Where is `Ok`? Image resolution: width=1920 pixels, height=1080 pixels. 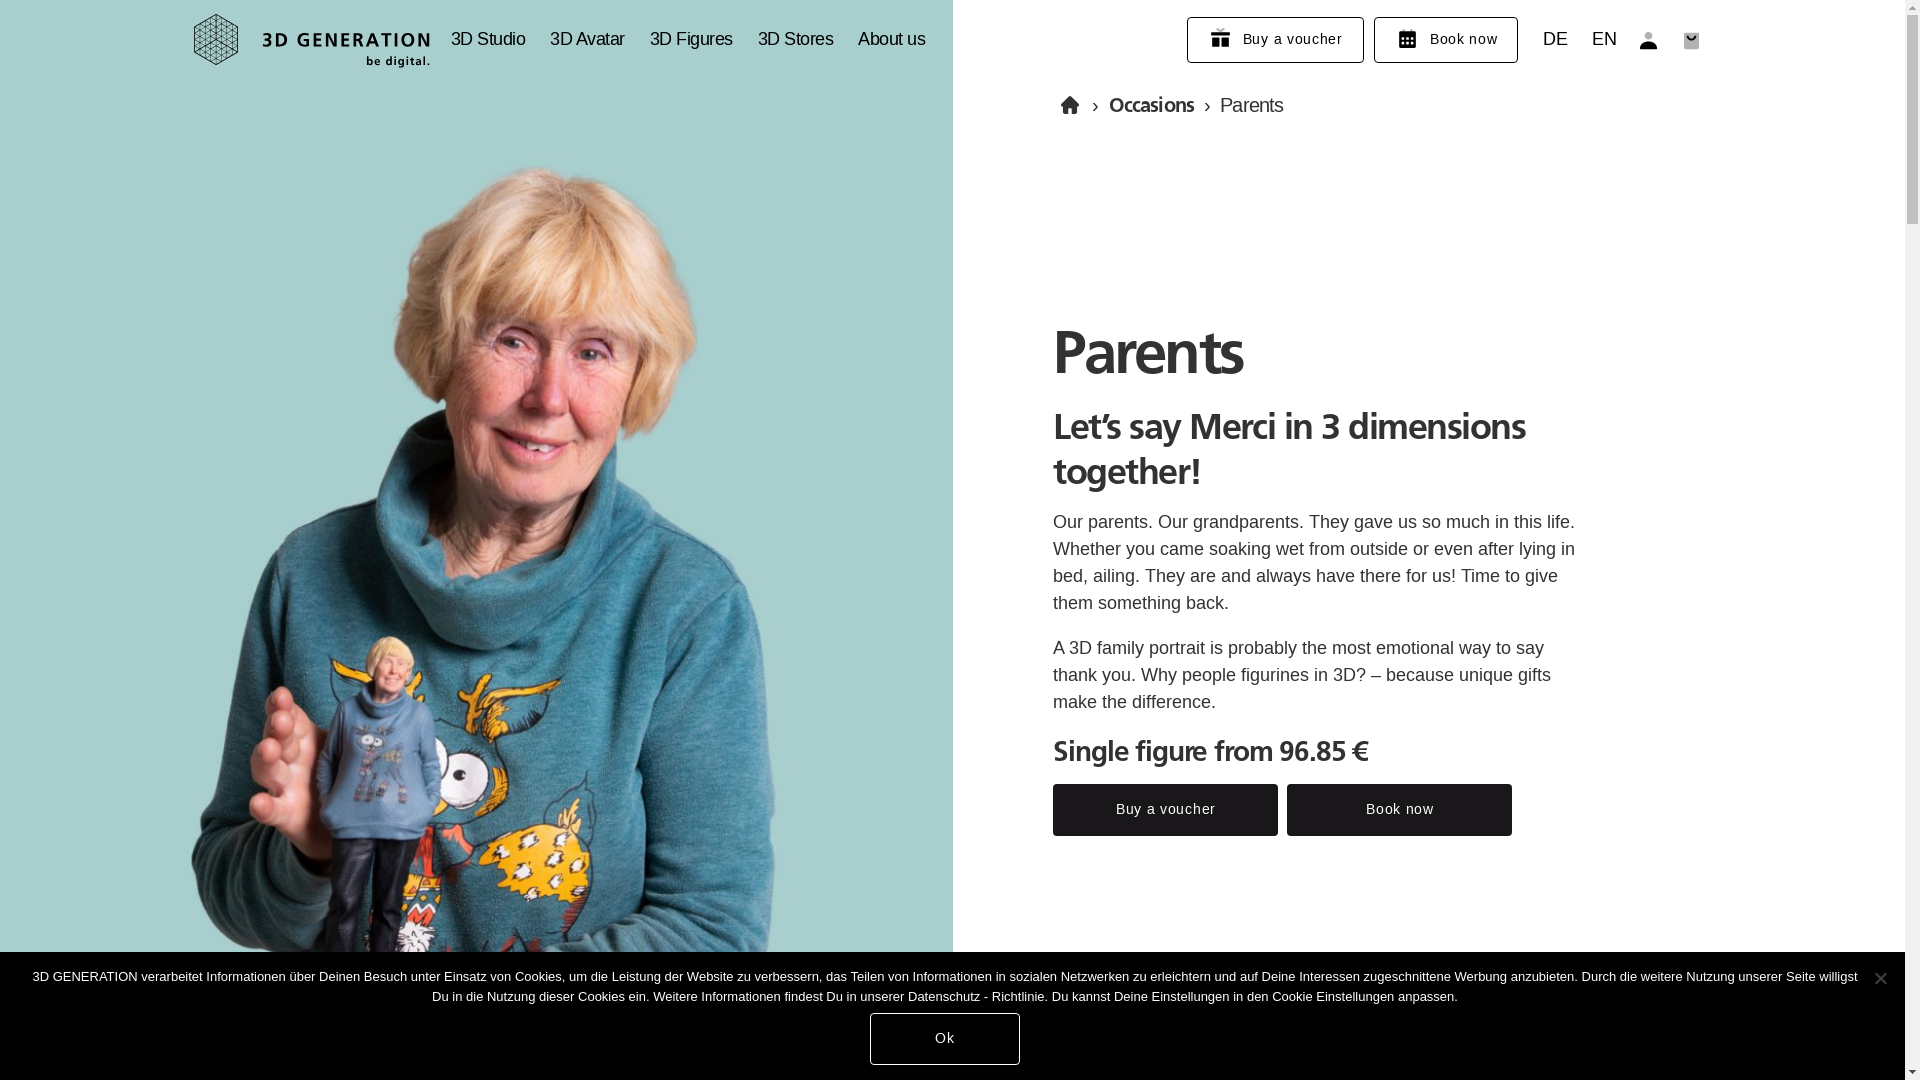 Ok is located at coordinates (945, 1039).